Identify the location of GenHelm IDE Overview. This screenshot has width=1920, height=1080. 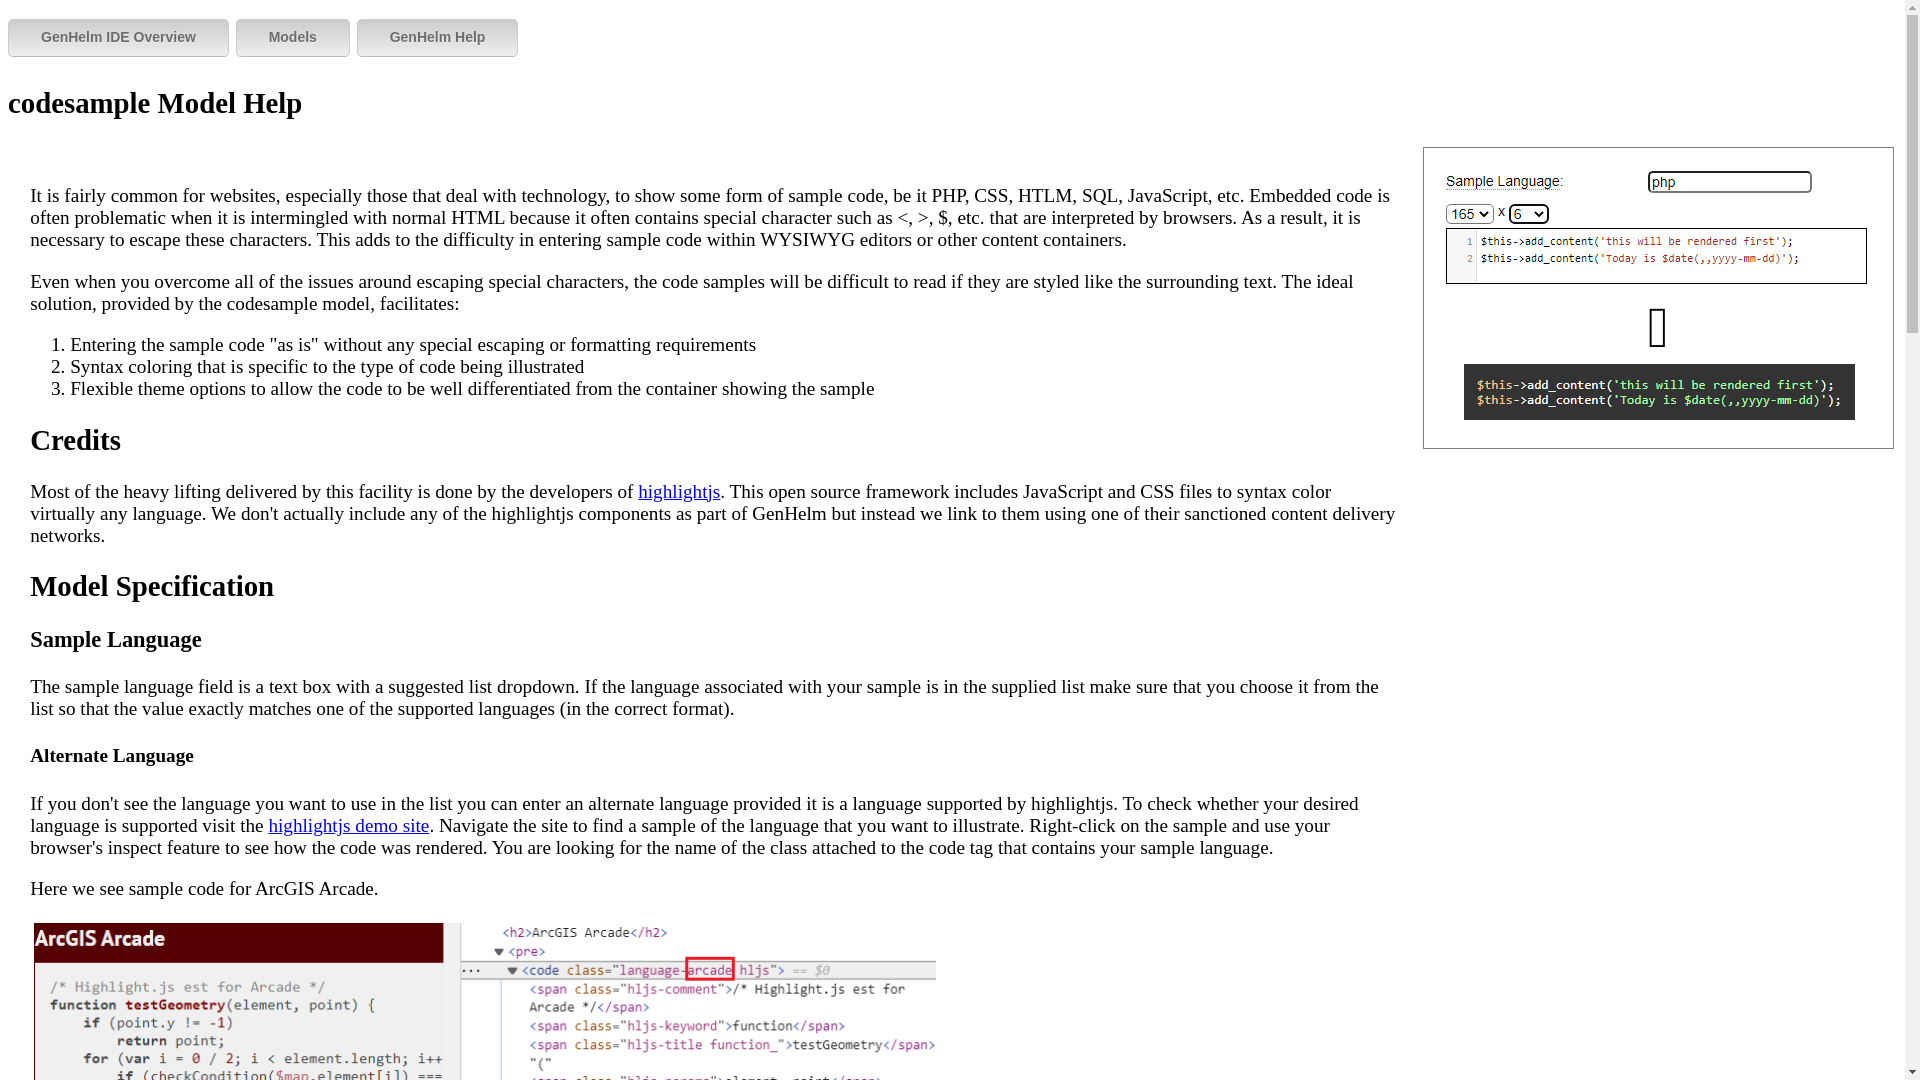
(118, 38).